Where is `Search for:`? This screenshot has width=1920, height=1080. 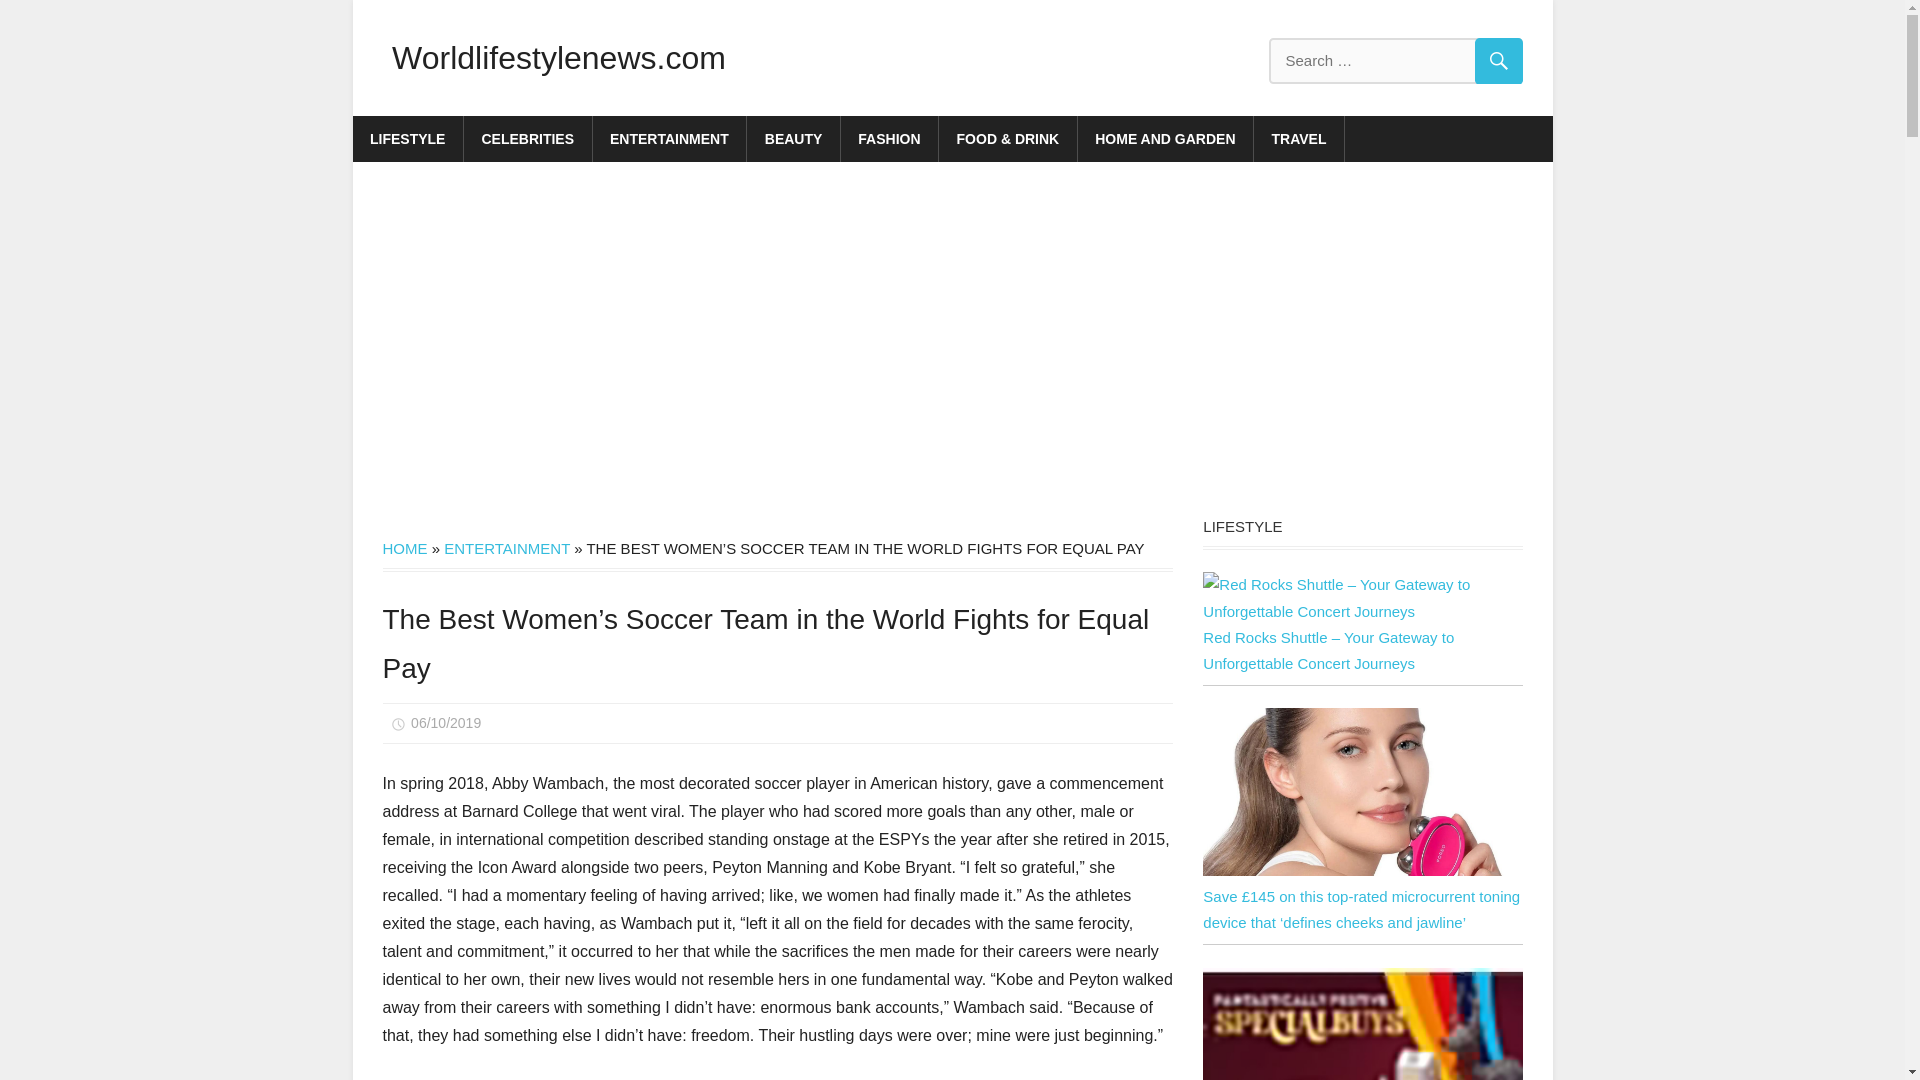
Search for: is located at coordinates (1394, 61).